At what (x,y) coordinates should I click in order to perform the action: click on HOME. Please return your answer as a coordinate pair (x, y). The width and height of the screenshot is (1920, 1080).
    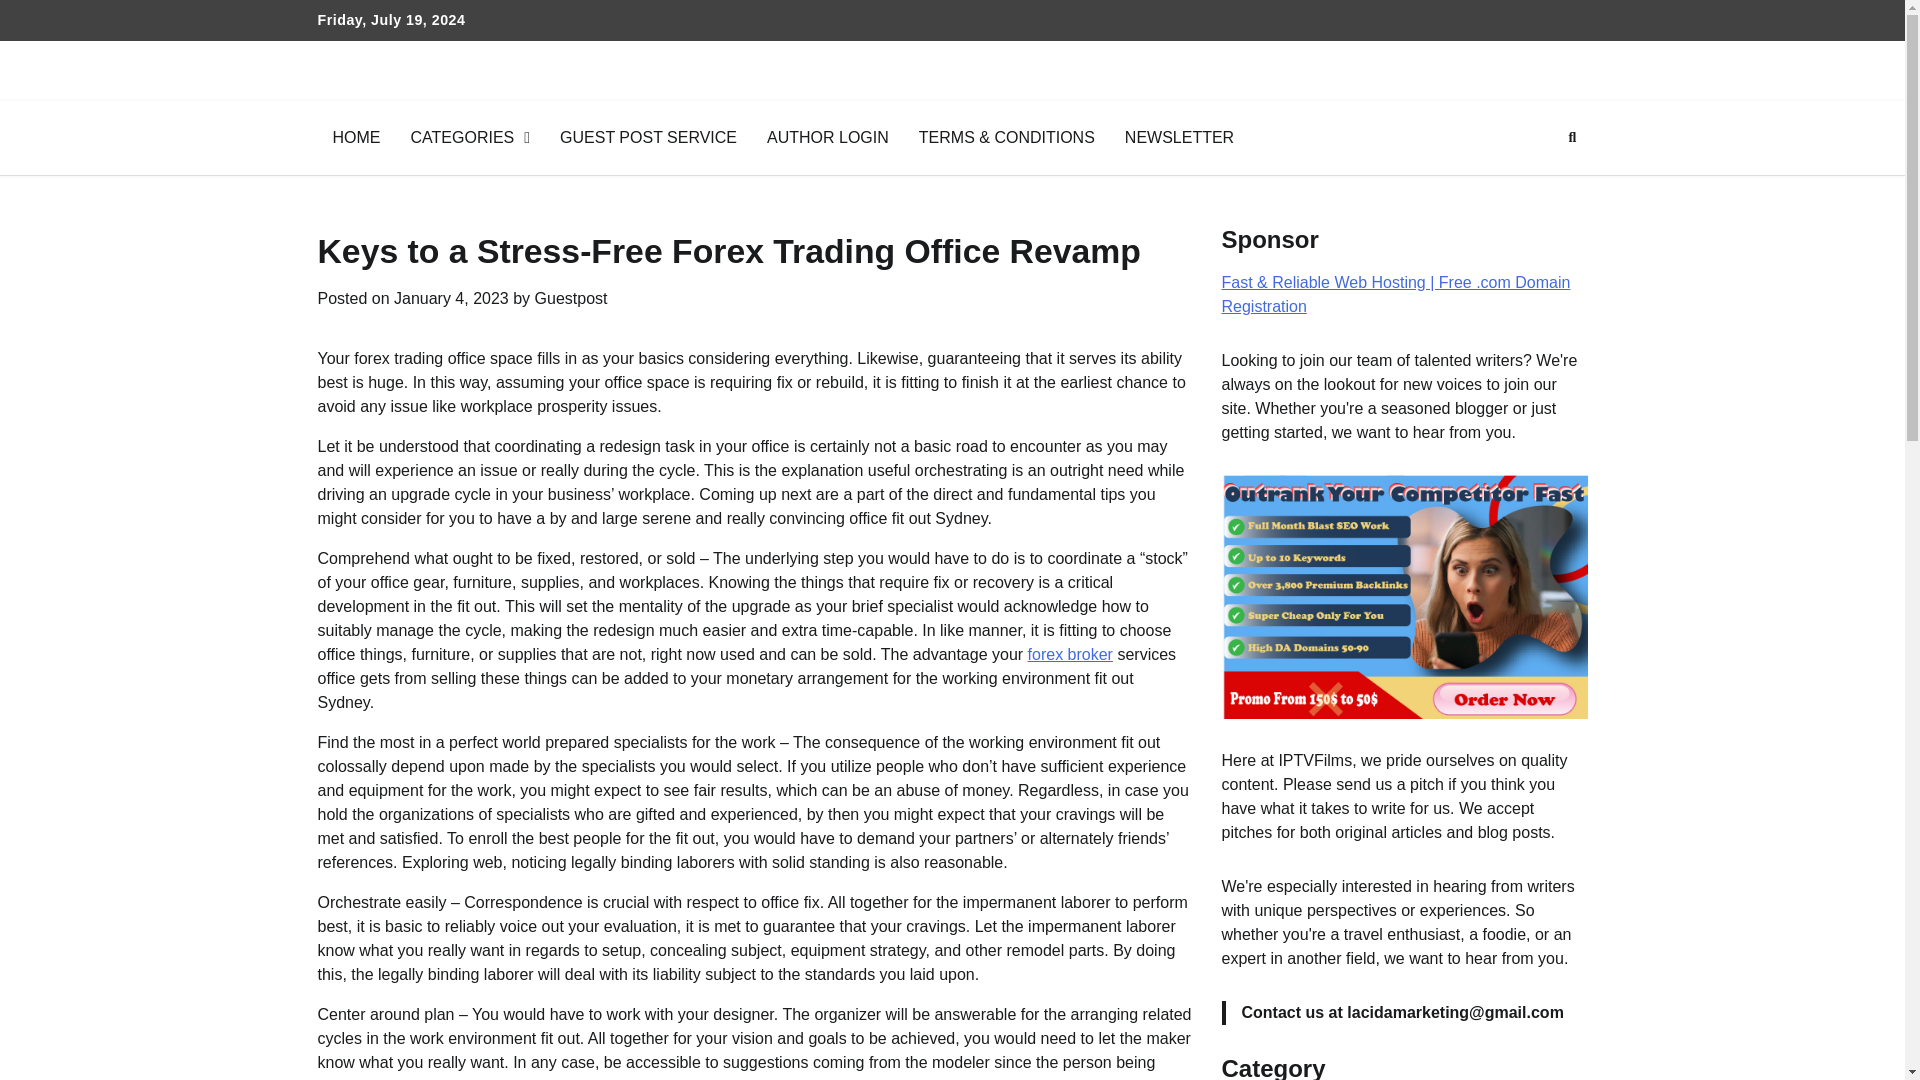
    Looking at the image, I should click on (356, 138).